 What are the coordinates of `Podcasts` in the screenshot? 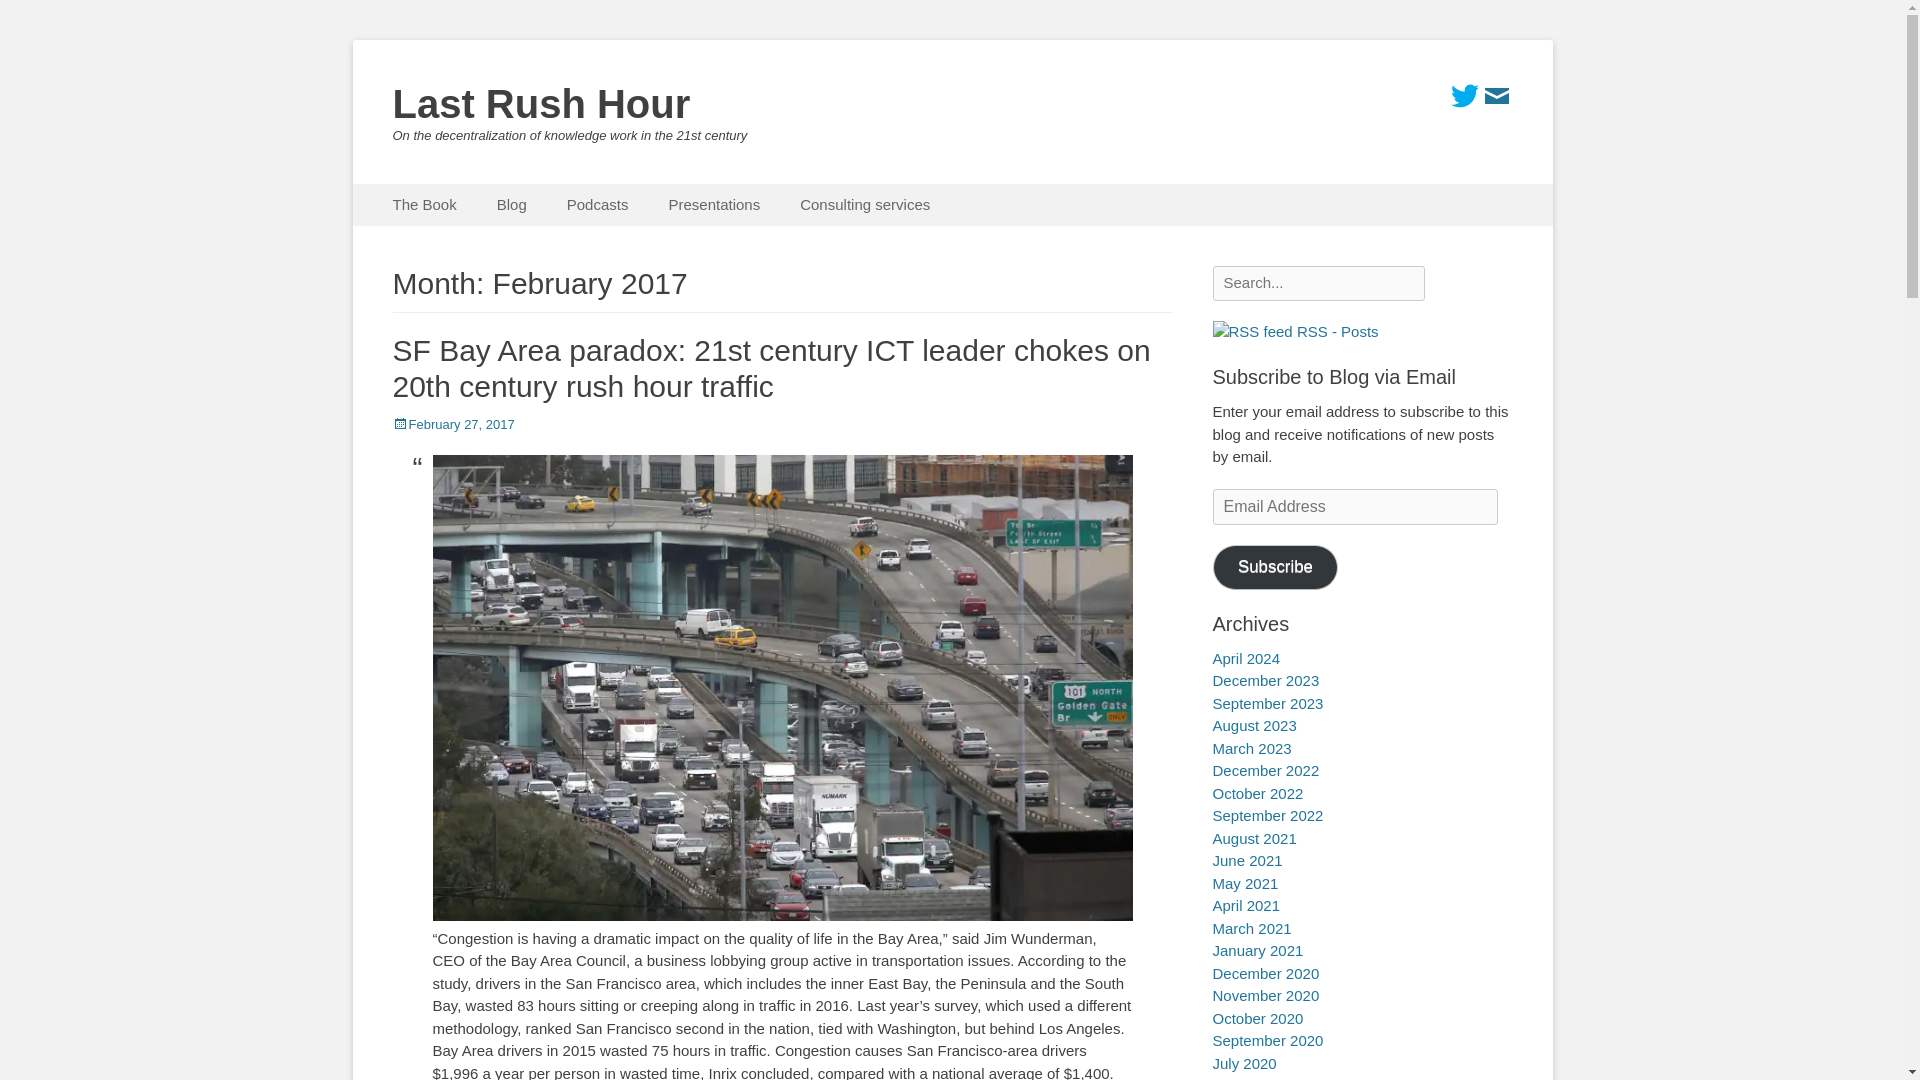 It's located at (598, 204).